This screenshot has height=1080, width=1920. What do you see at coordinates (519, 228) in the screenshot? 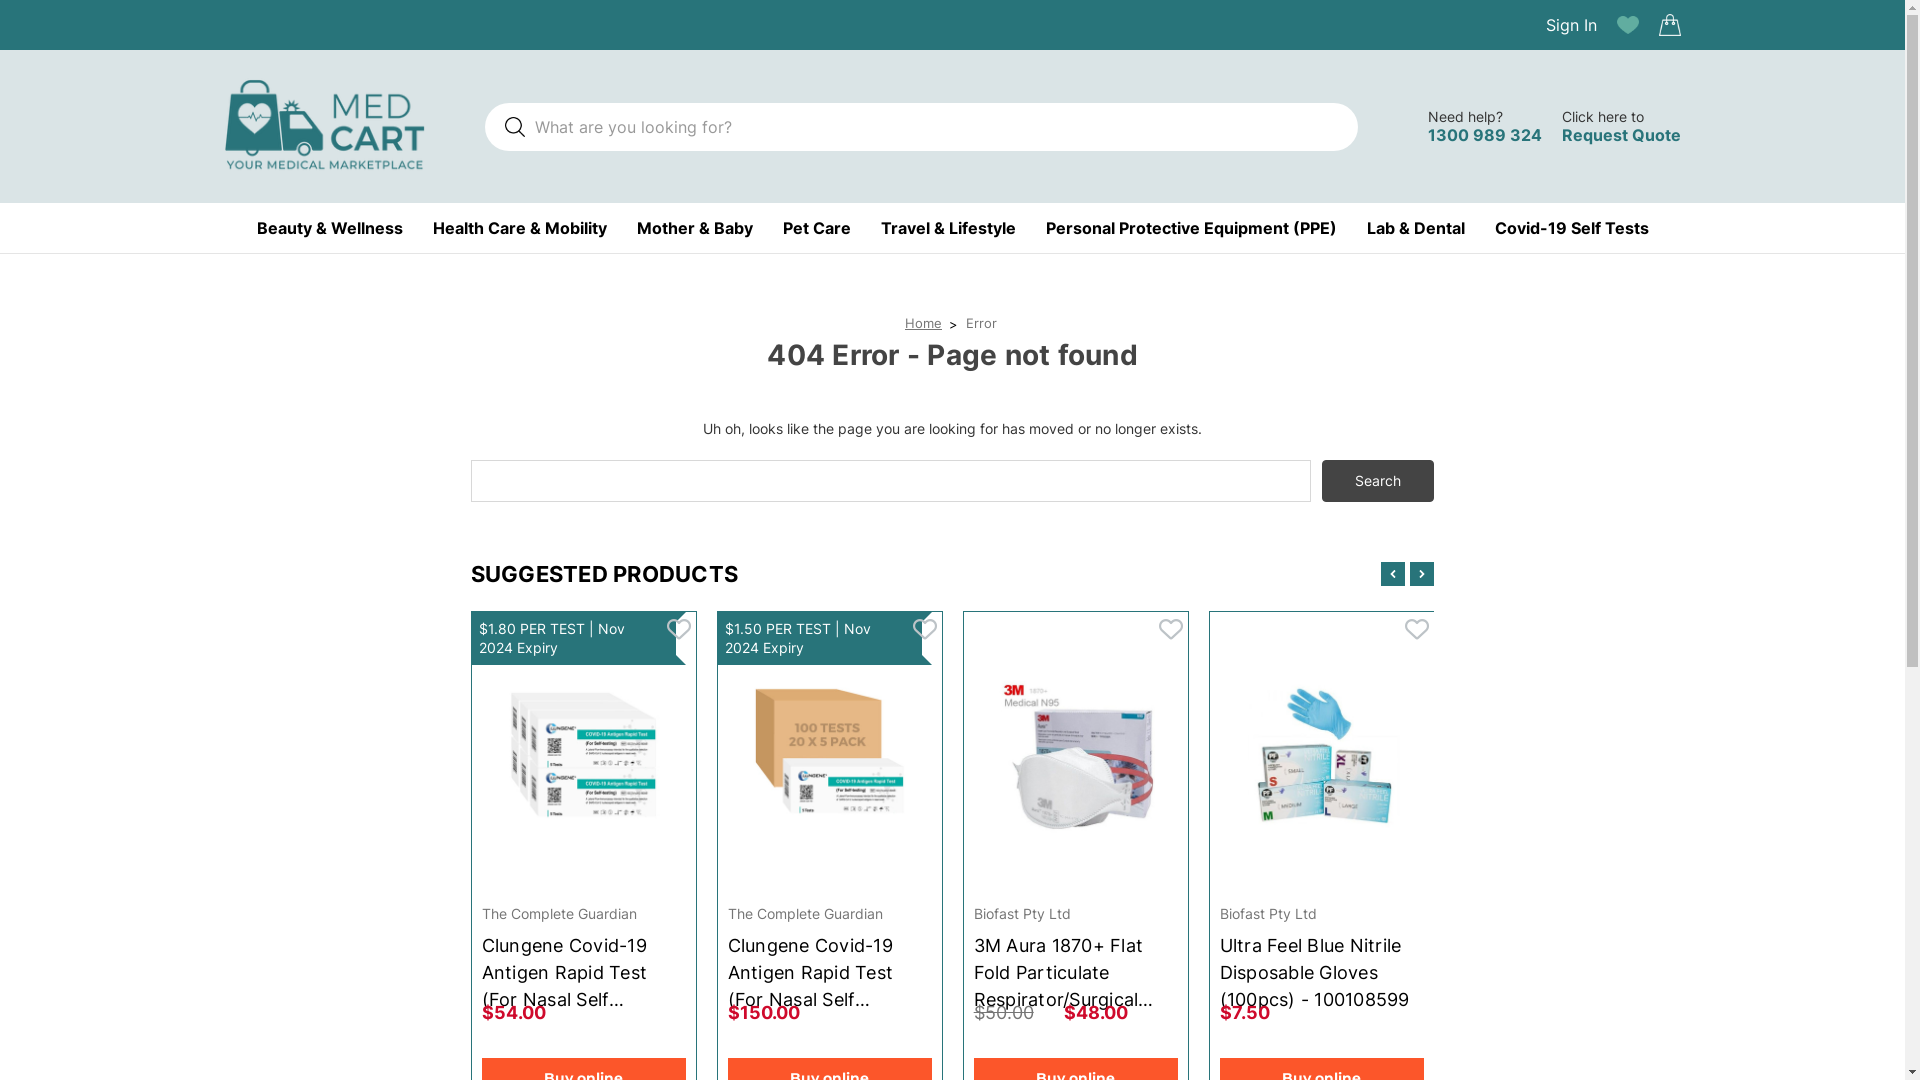
I see `Health Care & Mobility` at bounding box center [519, 228].